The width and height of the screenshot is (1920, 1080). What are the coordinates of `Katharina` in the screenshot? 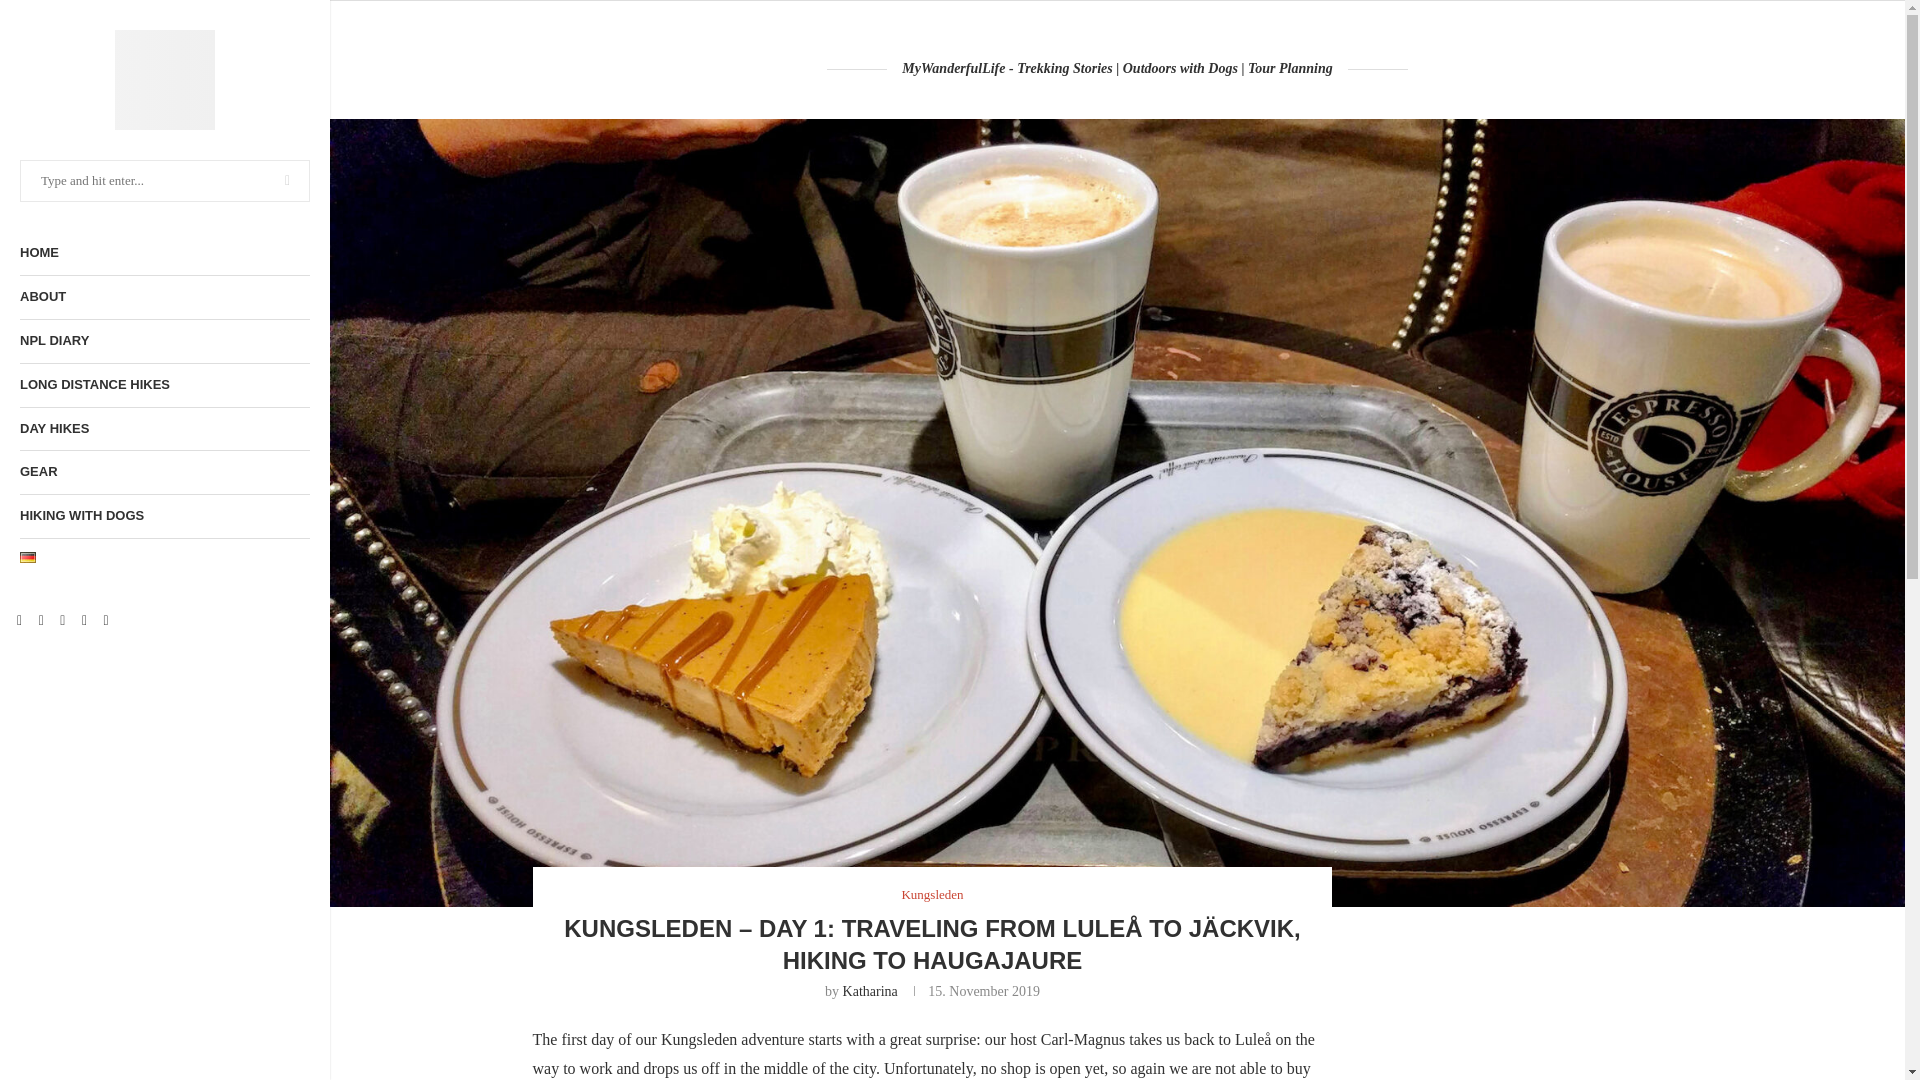 It's located at (870, 991).